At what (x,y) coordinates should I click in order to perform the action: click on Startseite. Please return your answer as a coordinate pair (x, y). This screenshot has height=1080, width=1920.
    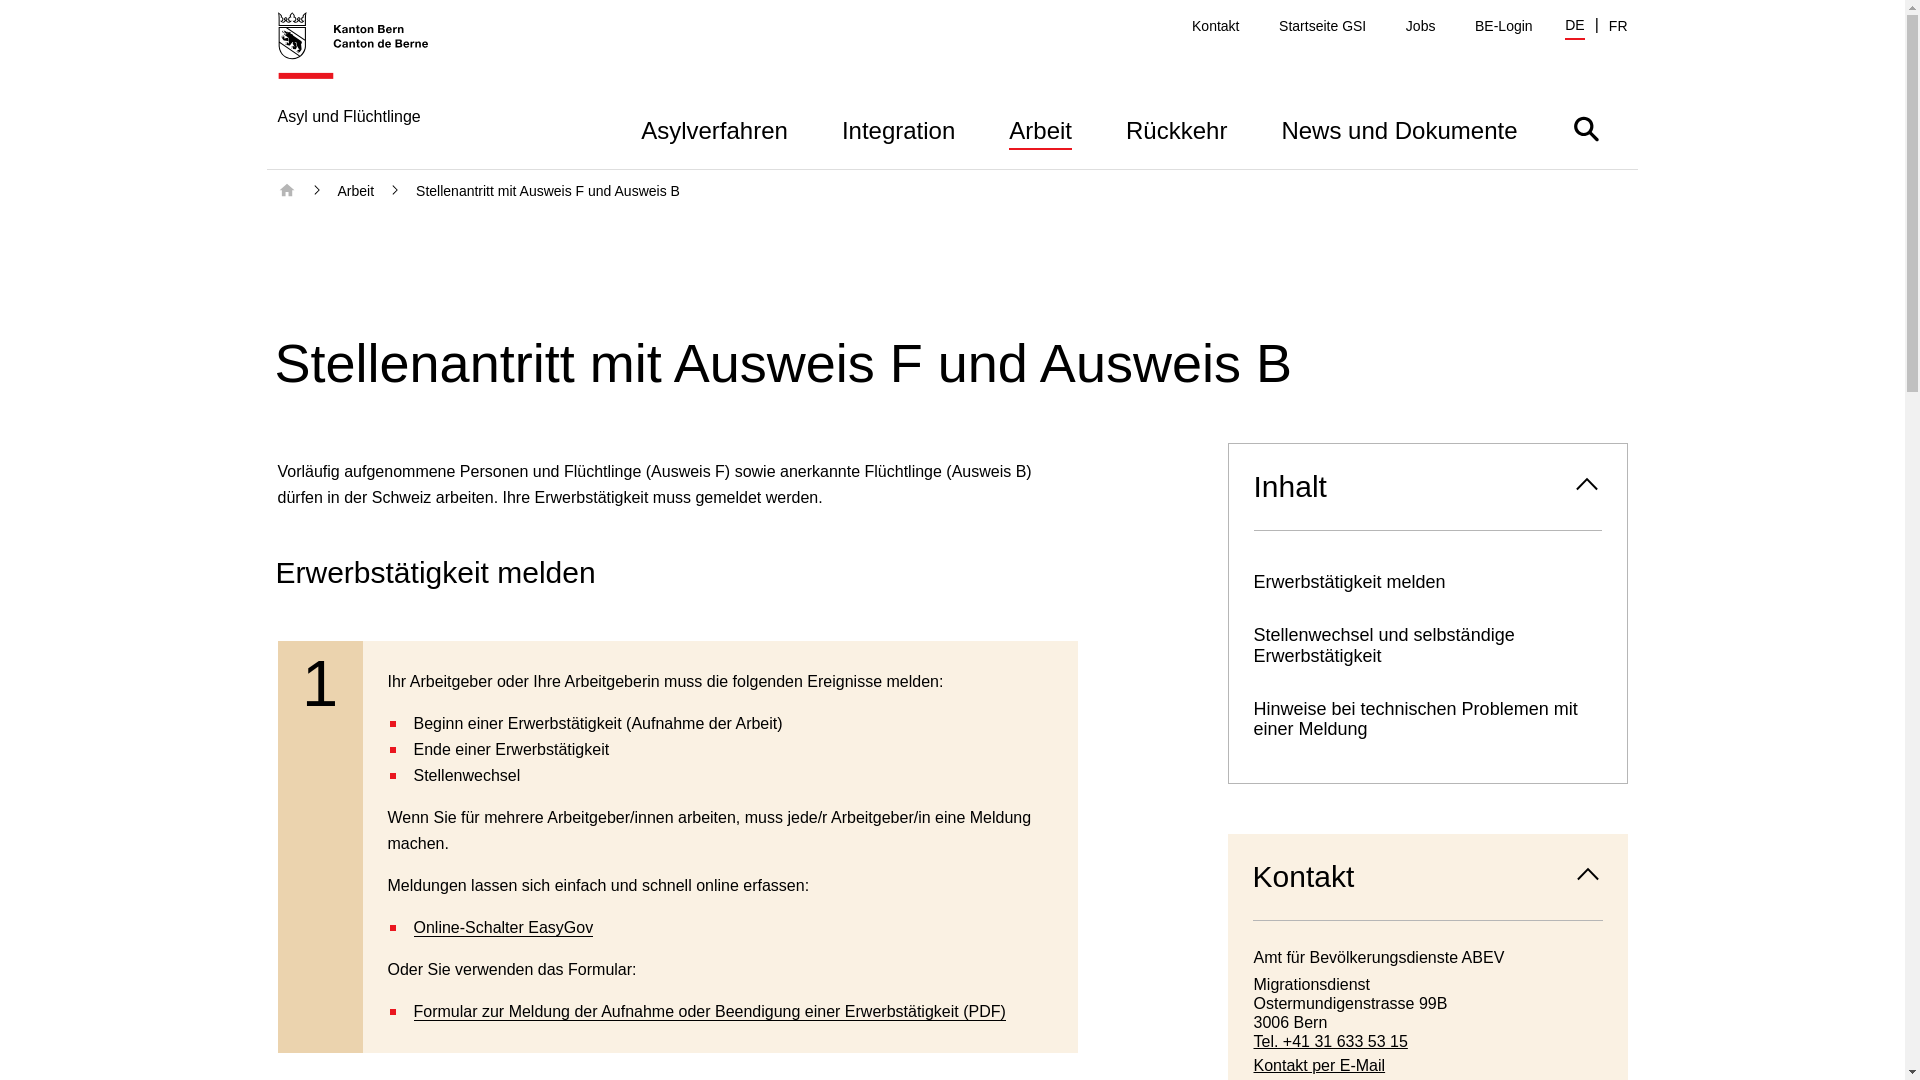
    Looking at the image, I should click on (287, 191).